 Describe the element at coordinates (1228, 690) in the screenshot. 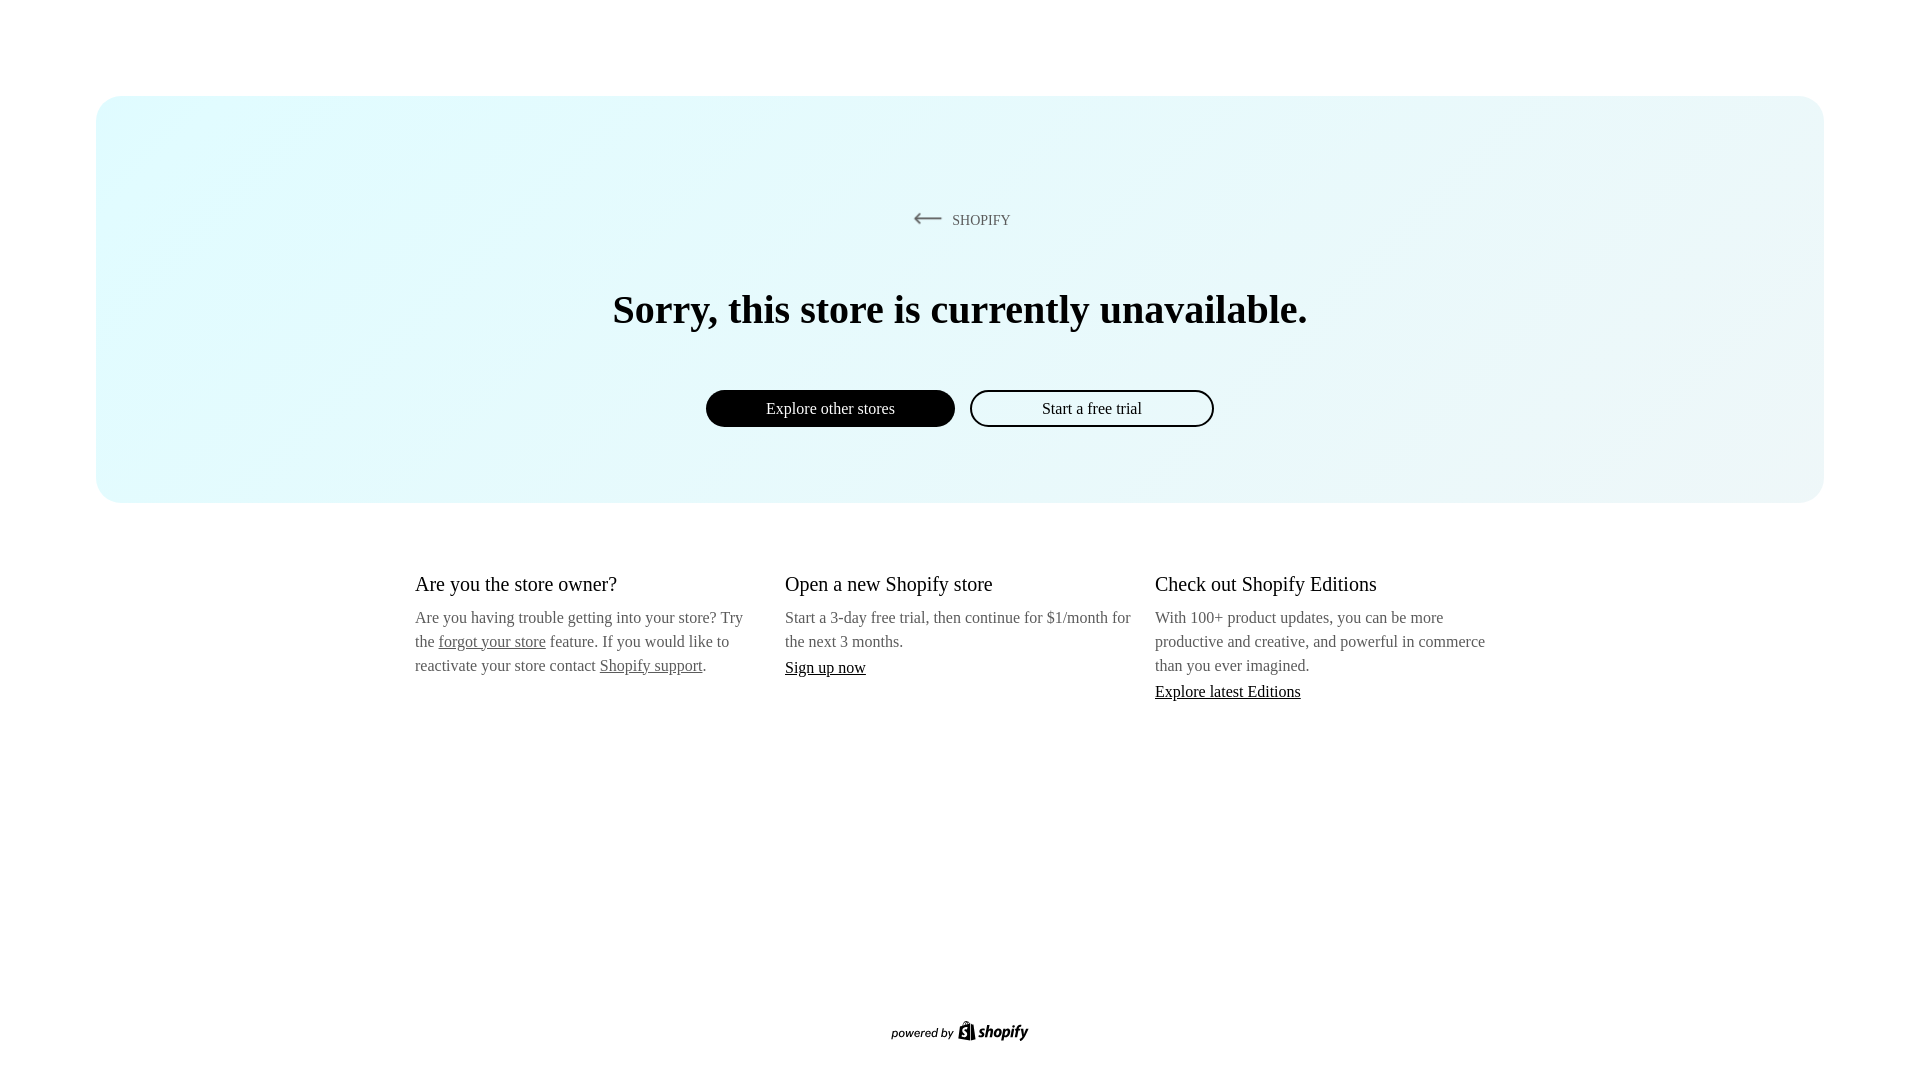

I see `Explore latest Editions` at that location.